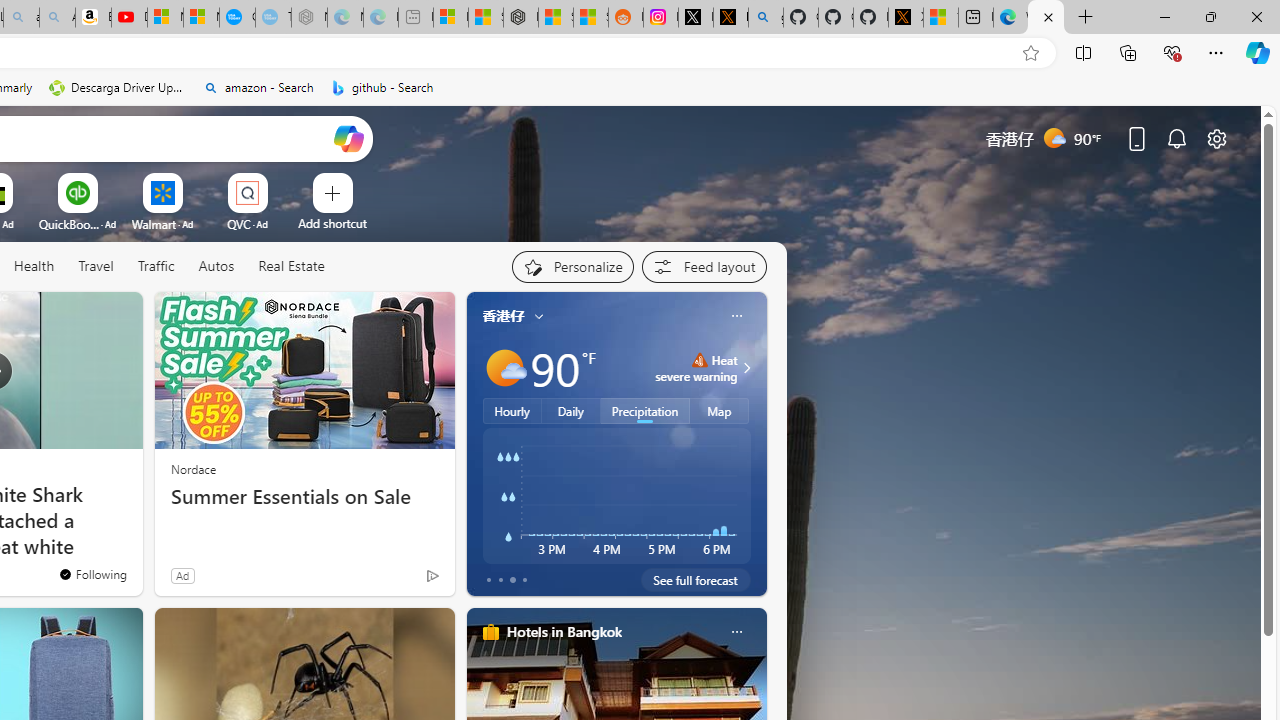 This screenshot has height=720, width=1280. I want to click on Page settings, so click(1216, 138).